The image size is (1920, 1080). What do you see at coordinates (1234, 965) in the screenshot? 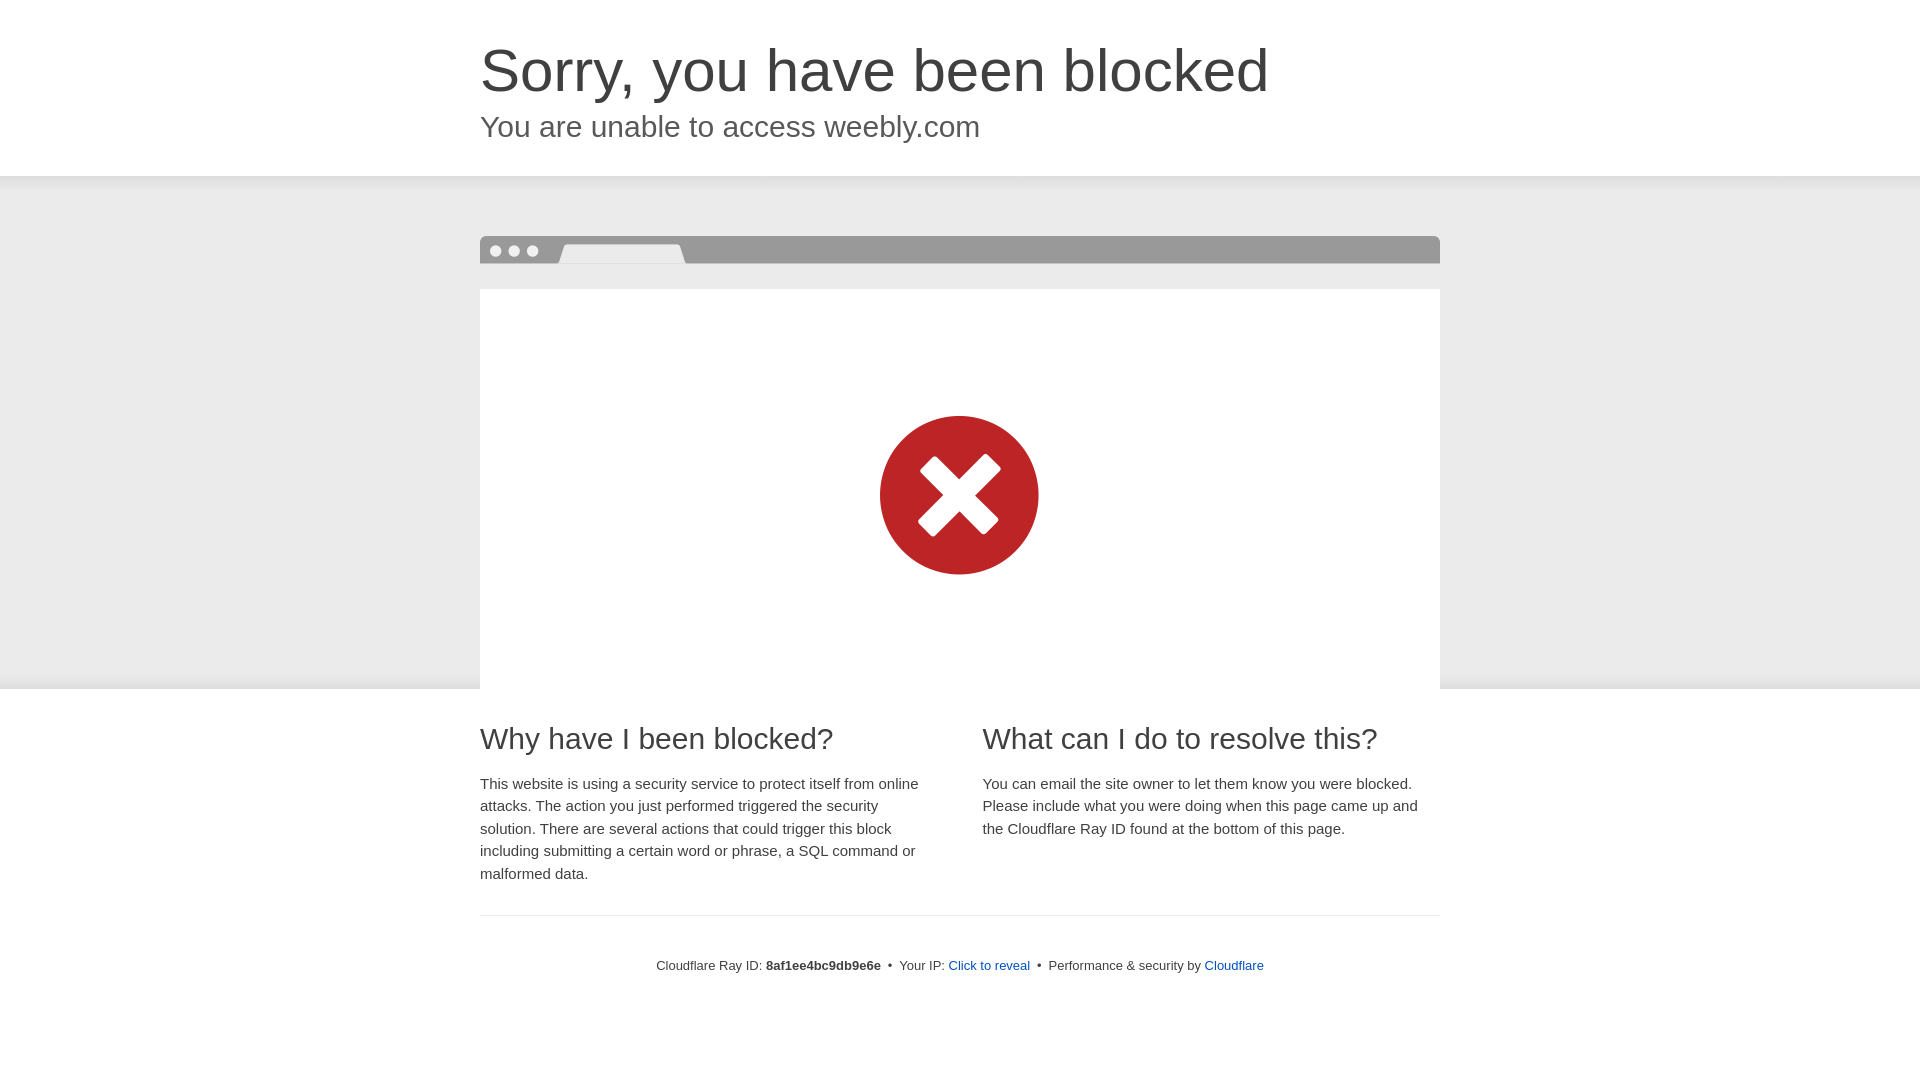
I see `Cloudflare` at bounding box center [1234, 965].